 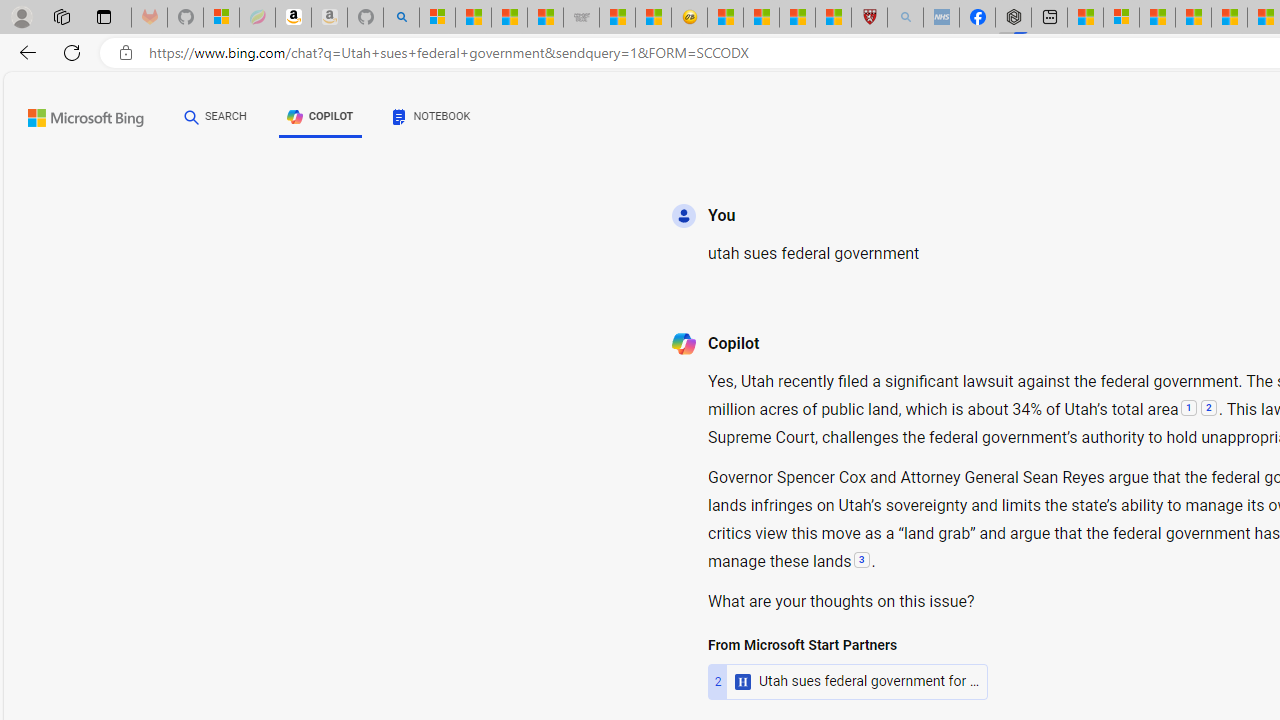 I want to click on 2 Utah sues federal government for control of public lands, so click(x=848, y=681).